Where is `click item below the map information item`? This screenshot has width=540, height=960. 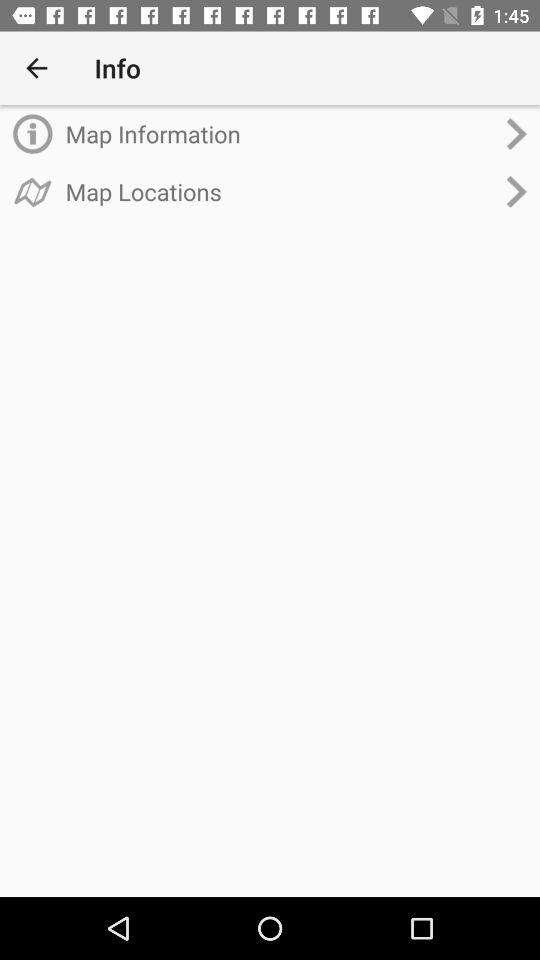 click item below the map information item is located at coordinates (280, 191).